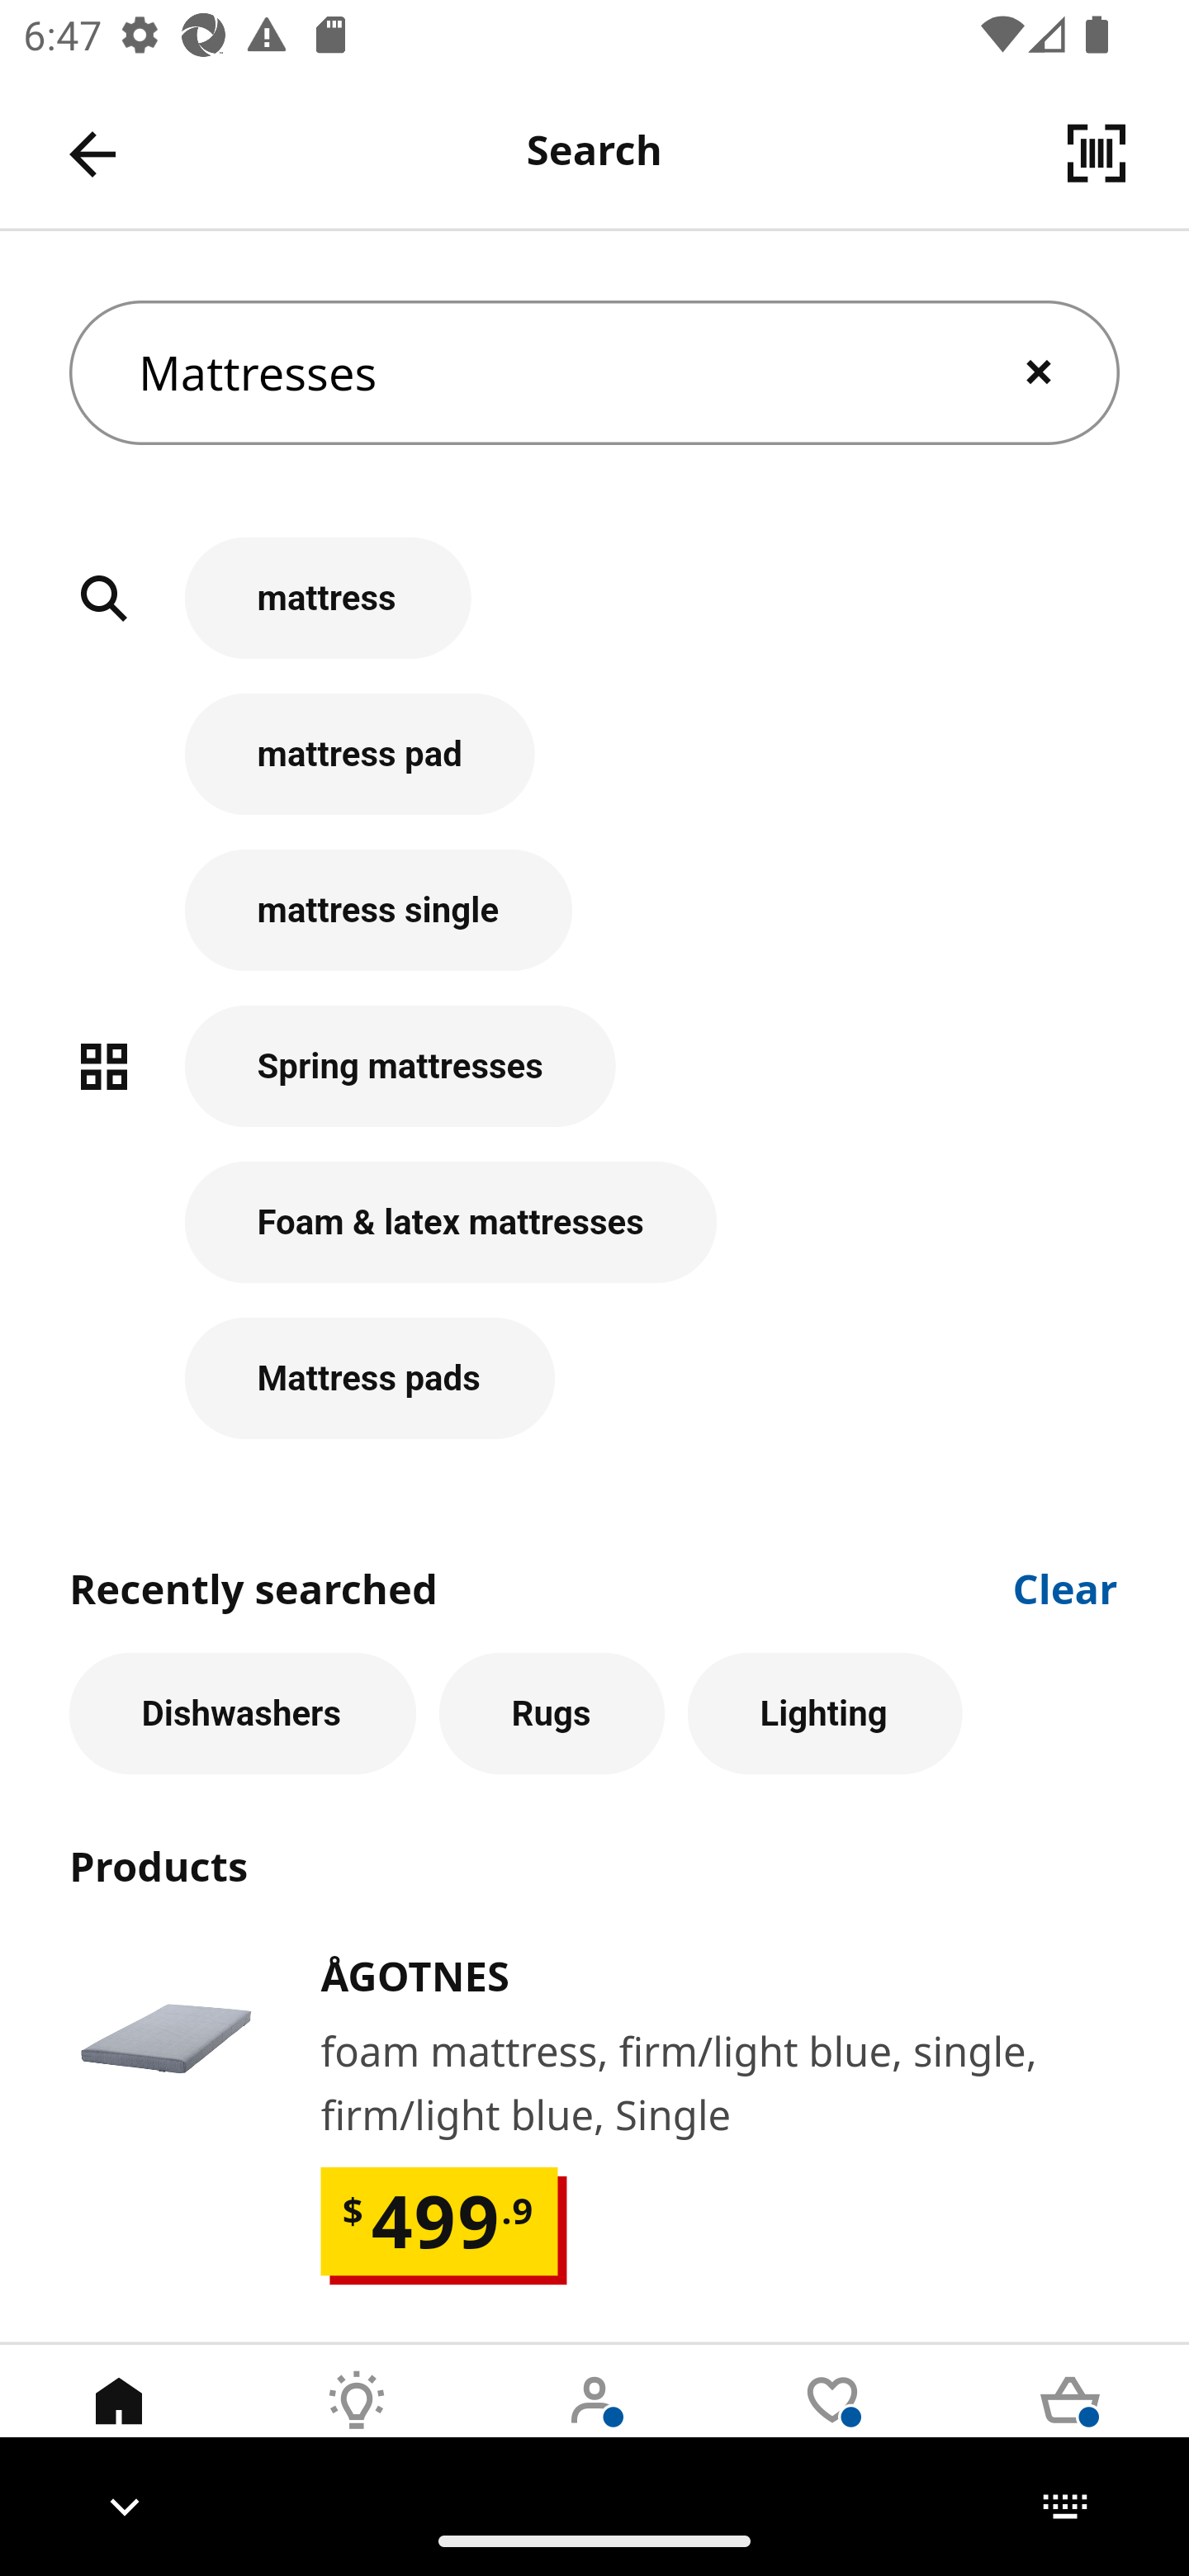  I want to click on Foam & latex mattresses, so click(594, 1240).